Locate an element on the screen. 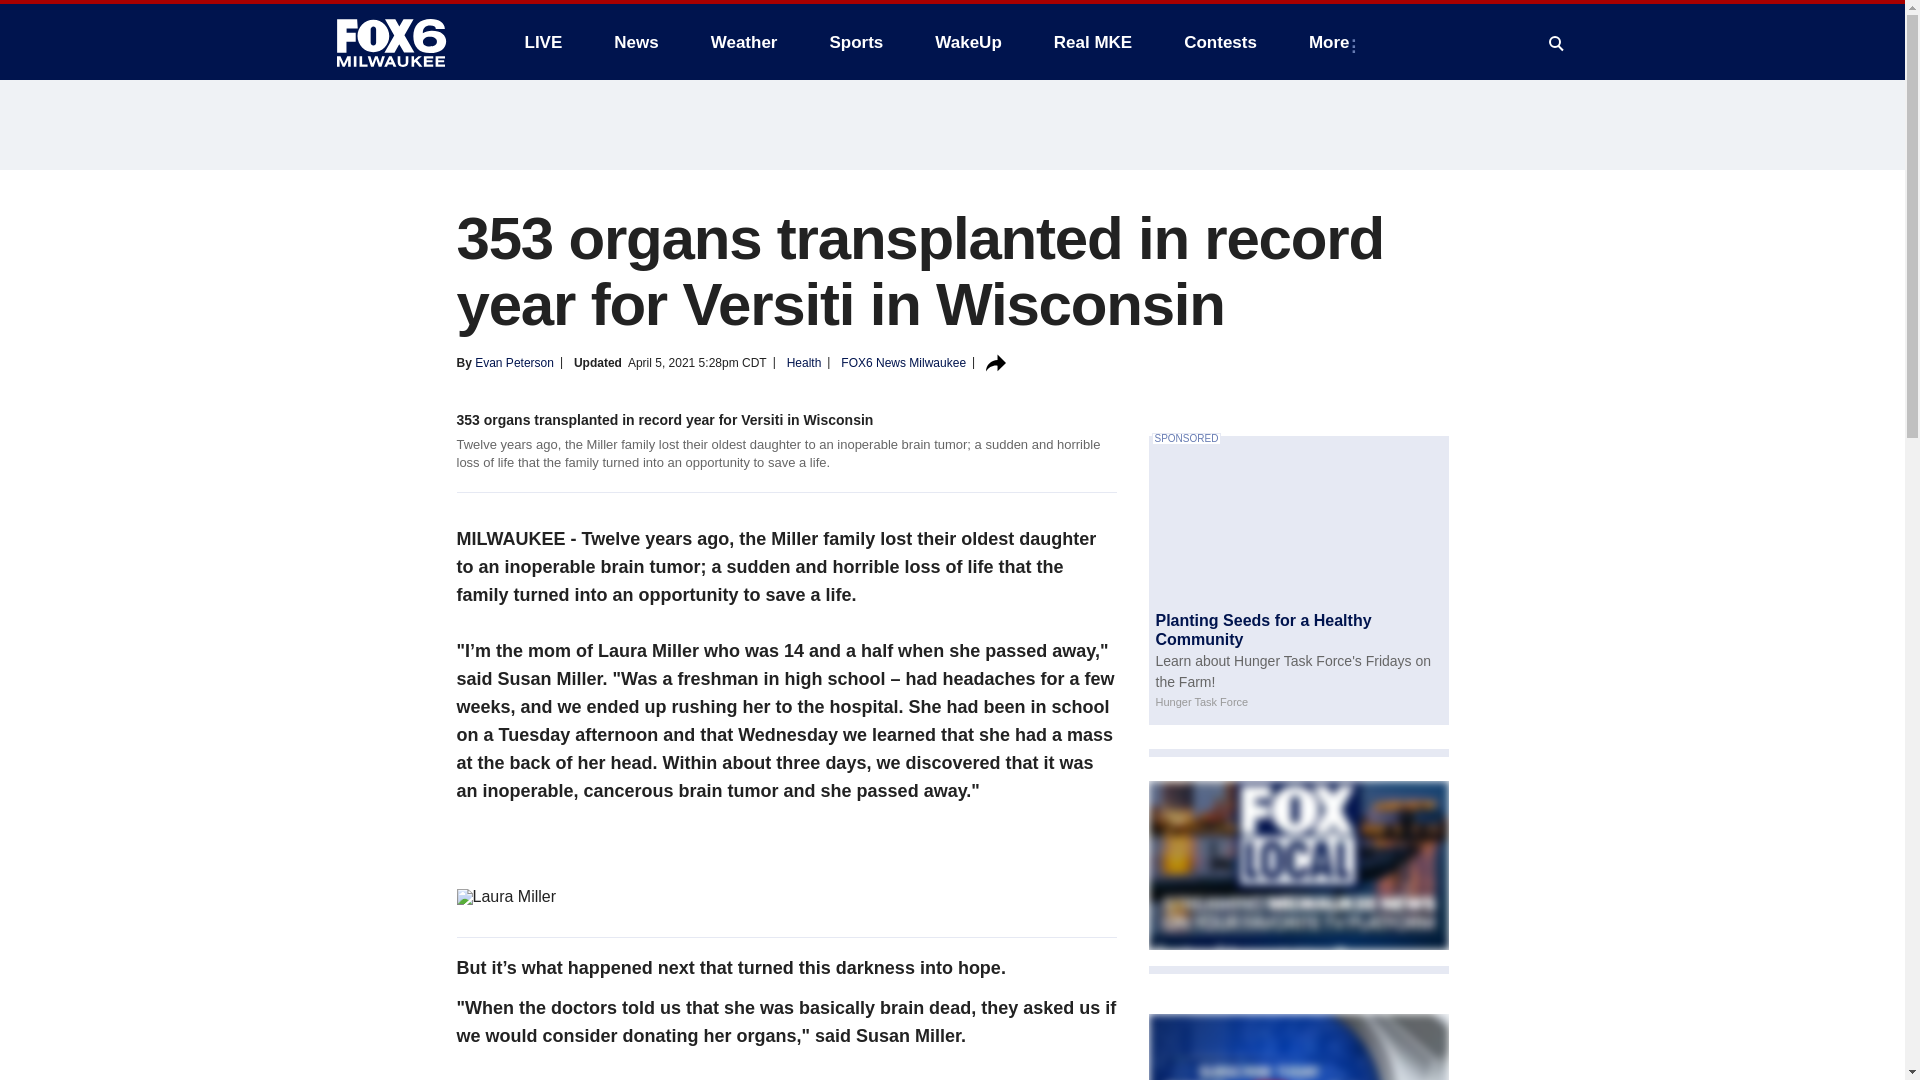 This screenshot has width=1920, height=1080. LIVE is located at coordinates (542, 42).